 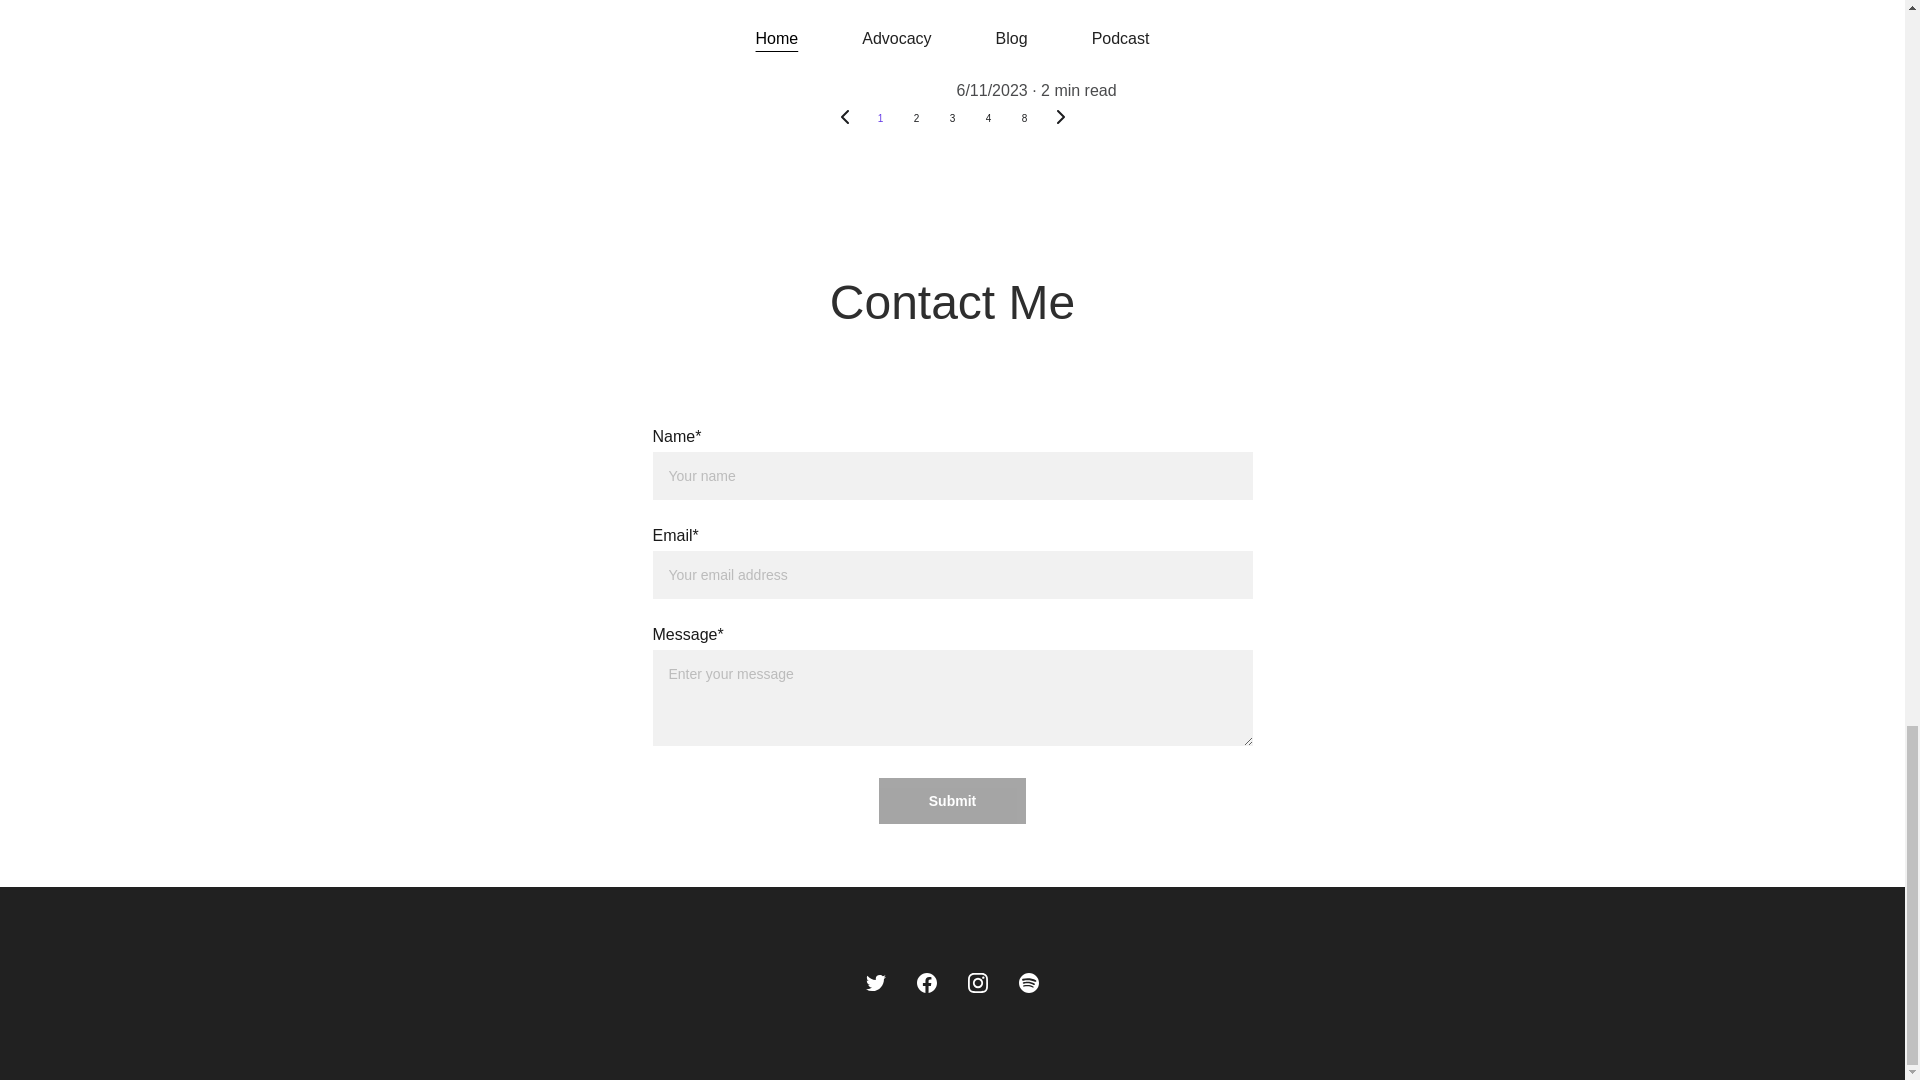 What do you see at coordinates (1024, 119) in the screenshot?
I see `8` at bounding box center [1024, 119].